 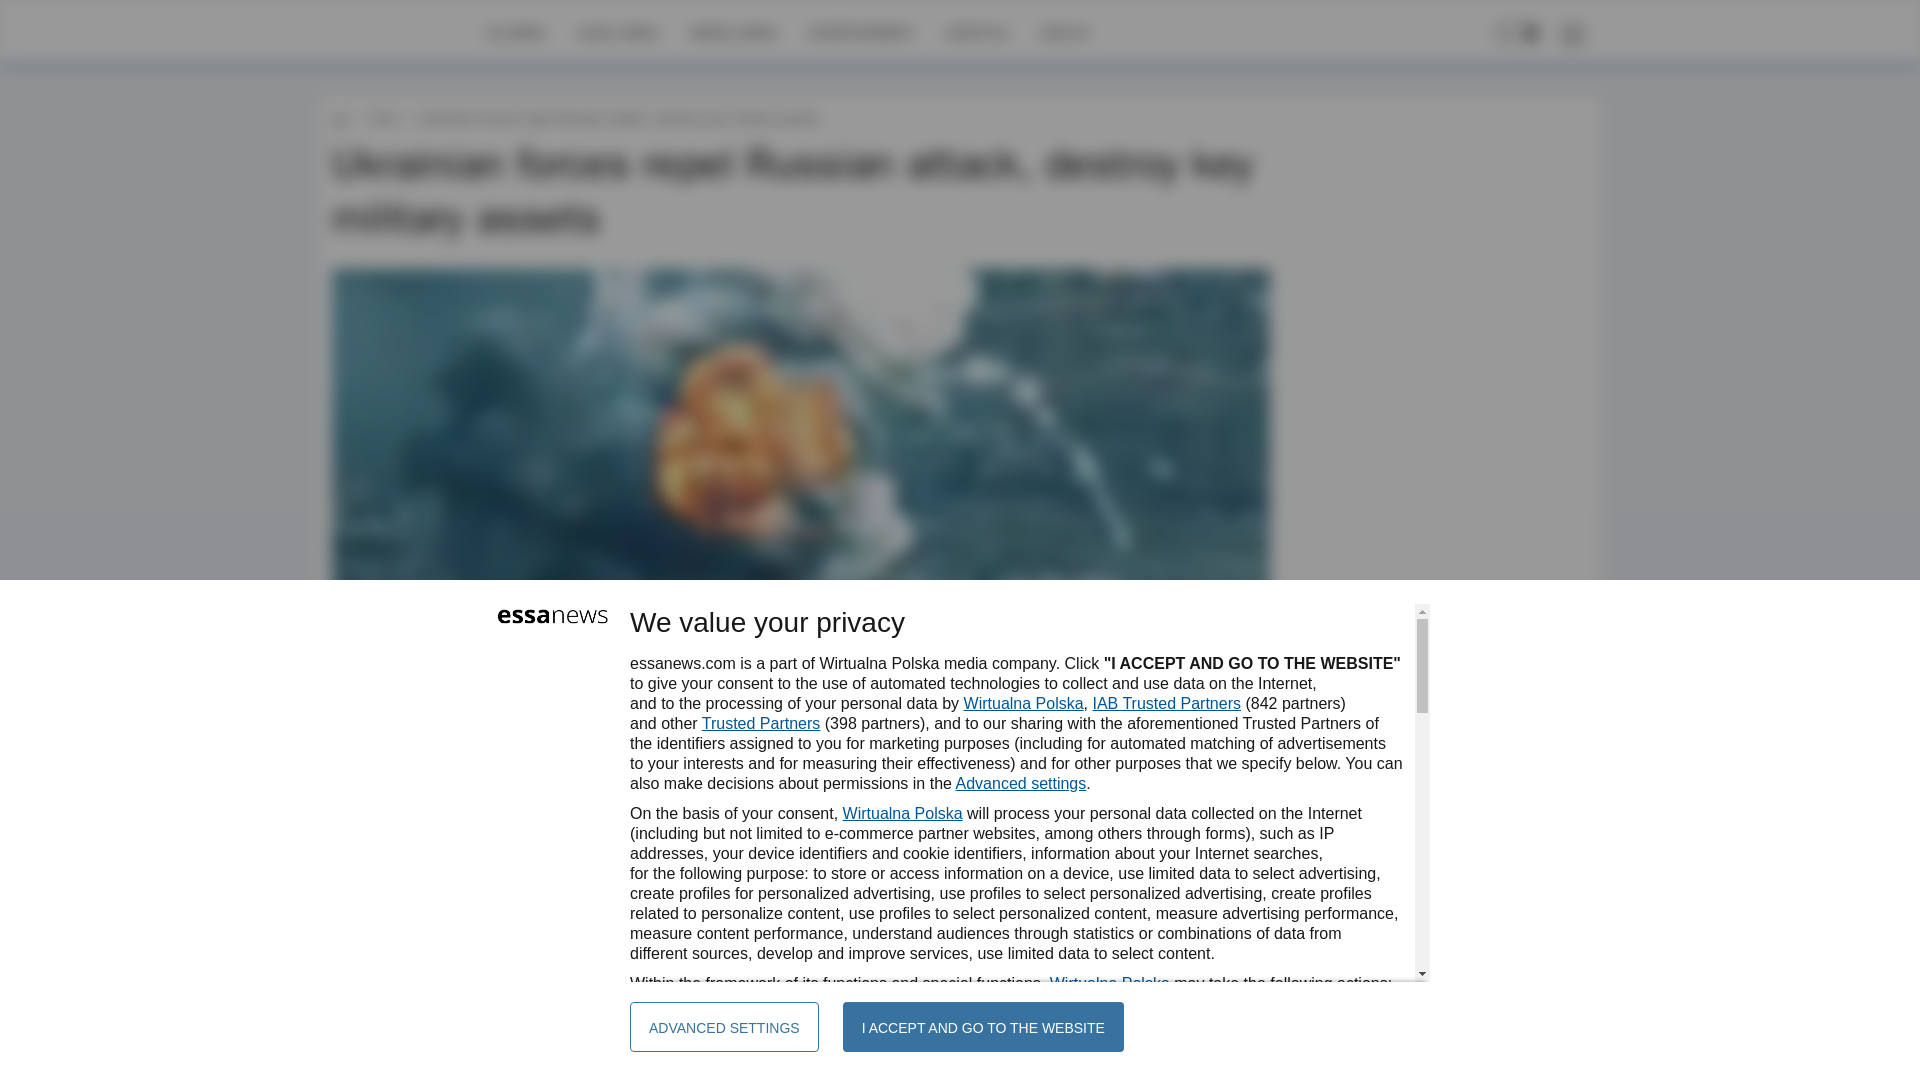 What do you see at coordinates (1235, 856) in the screenshot?
I see `SHARE` at bounding box center [1235, 856].